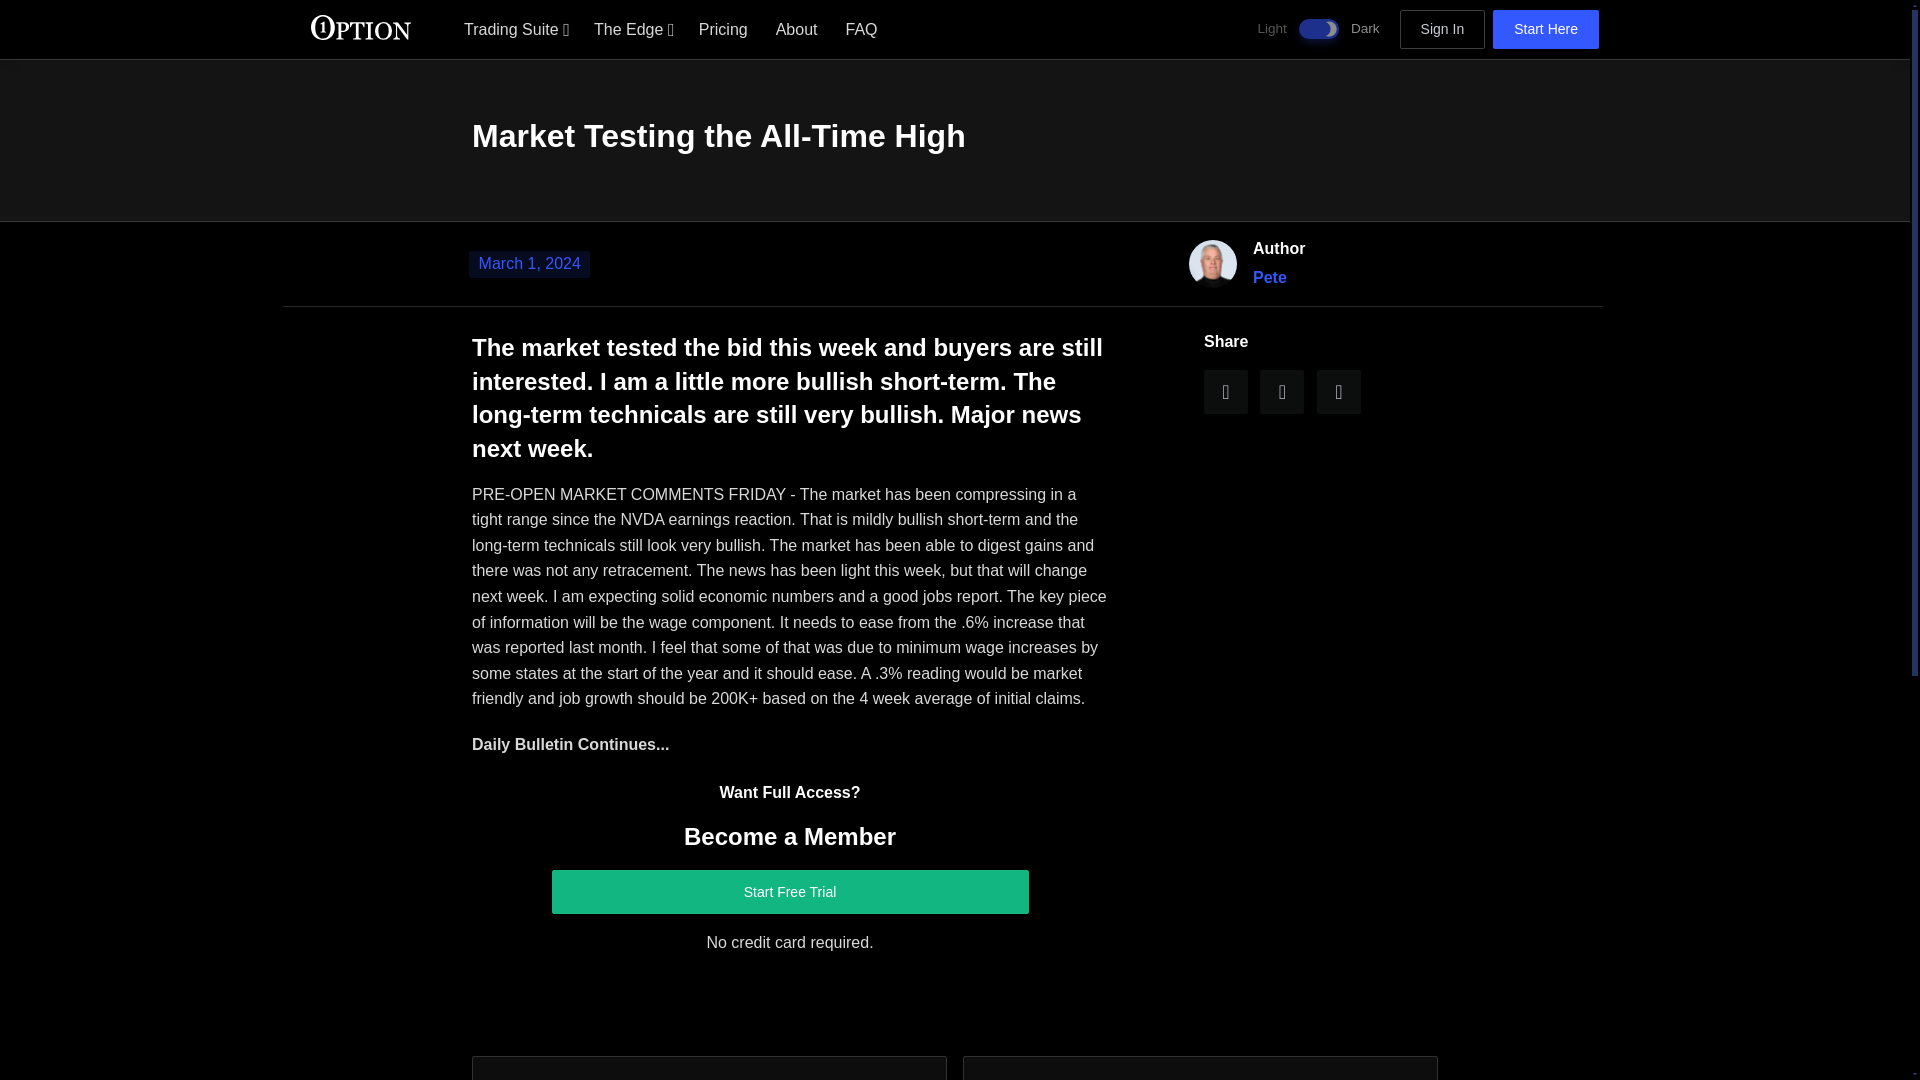 This screenshot has width=1920, height=1080. Describe the element at coordinates (514, 28) in the screenshot. I see `Trading Suite` at that location.